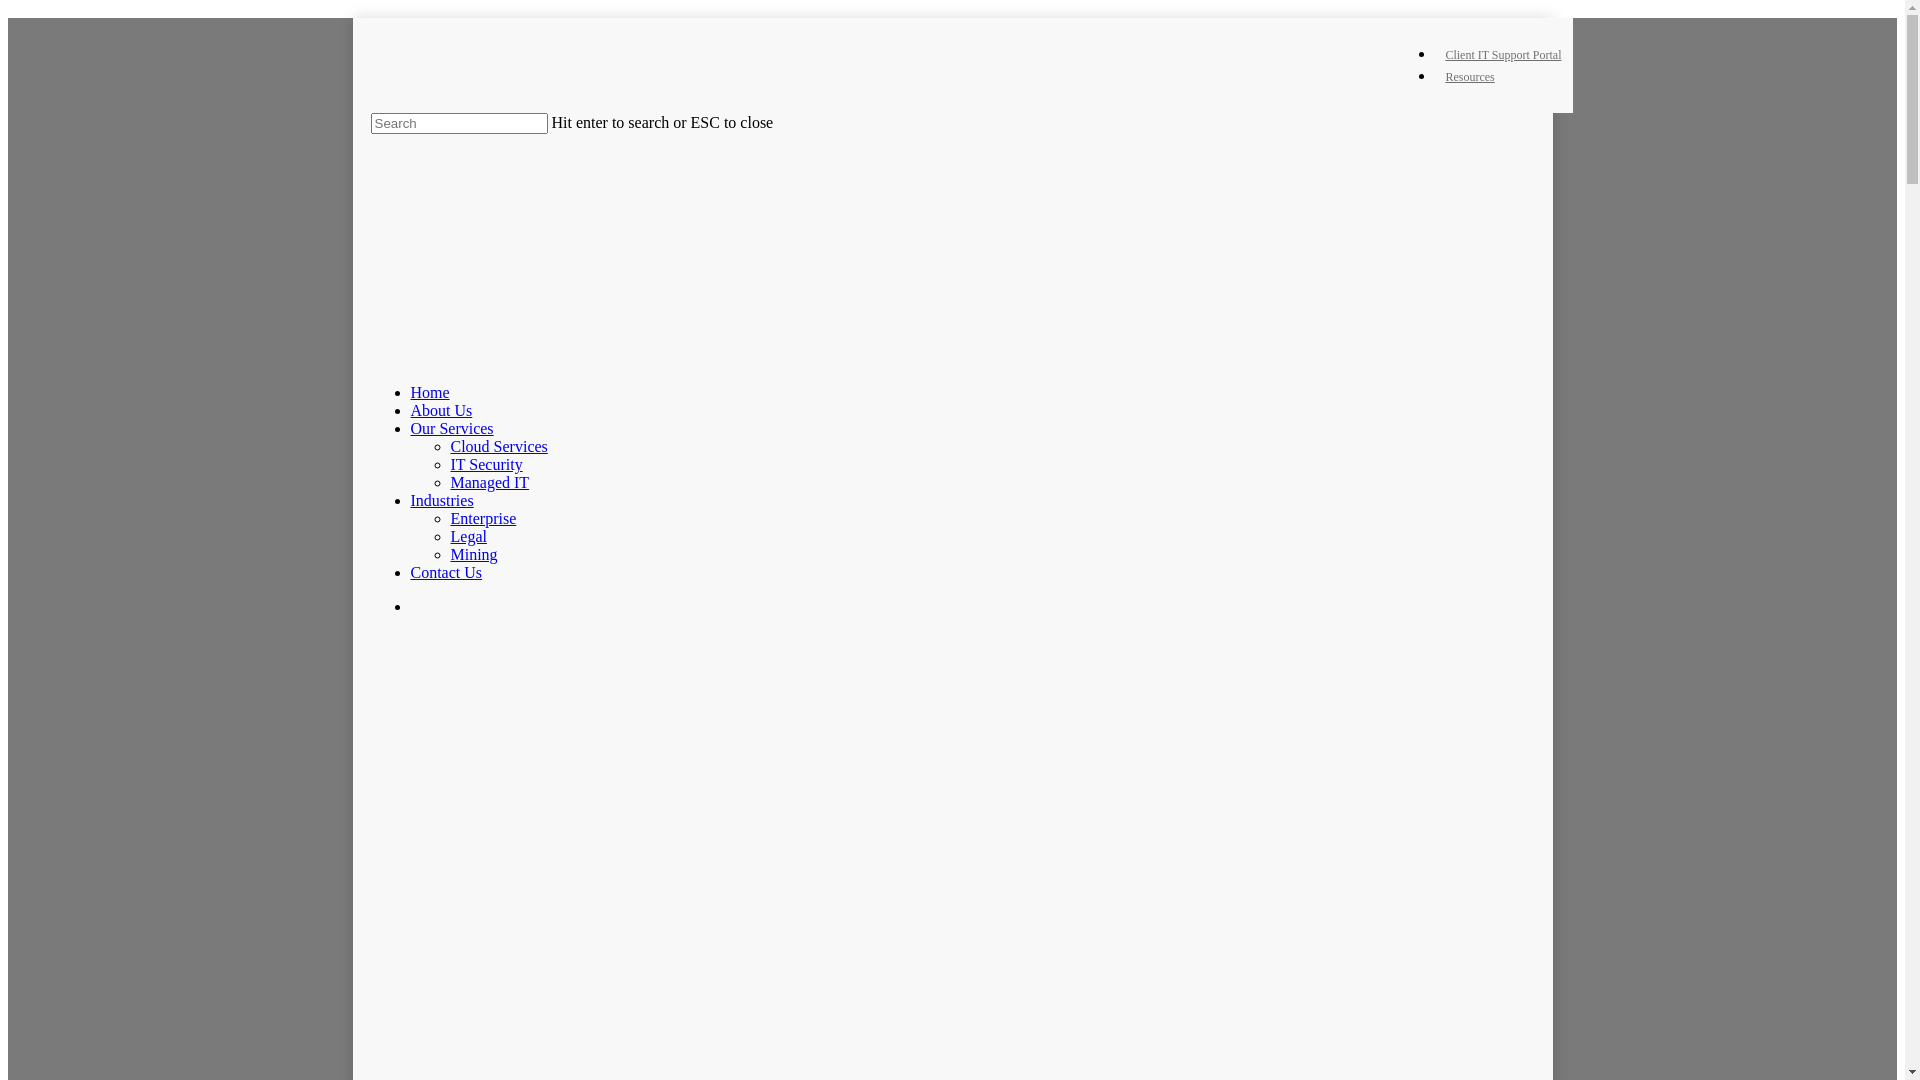  What do you see at coordinates (474, 554) in the screenshot?
I see `Mining` at bounding box center [474, 554].